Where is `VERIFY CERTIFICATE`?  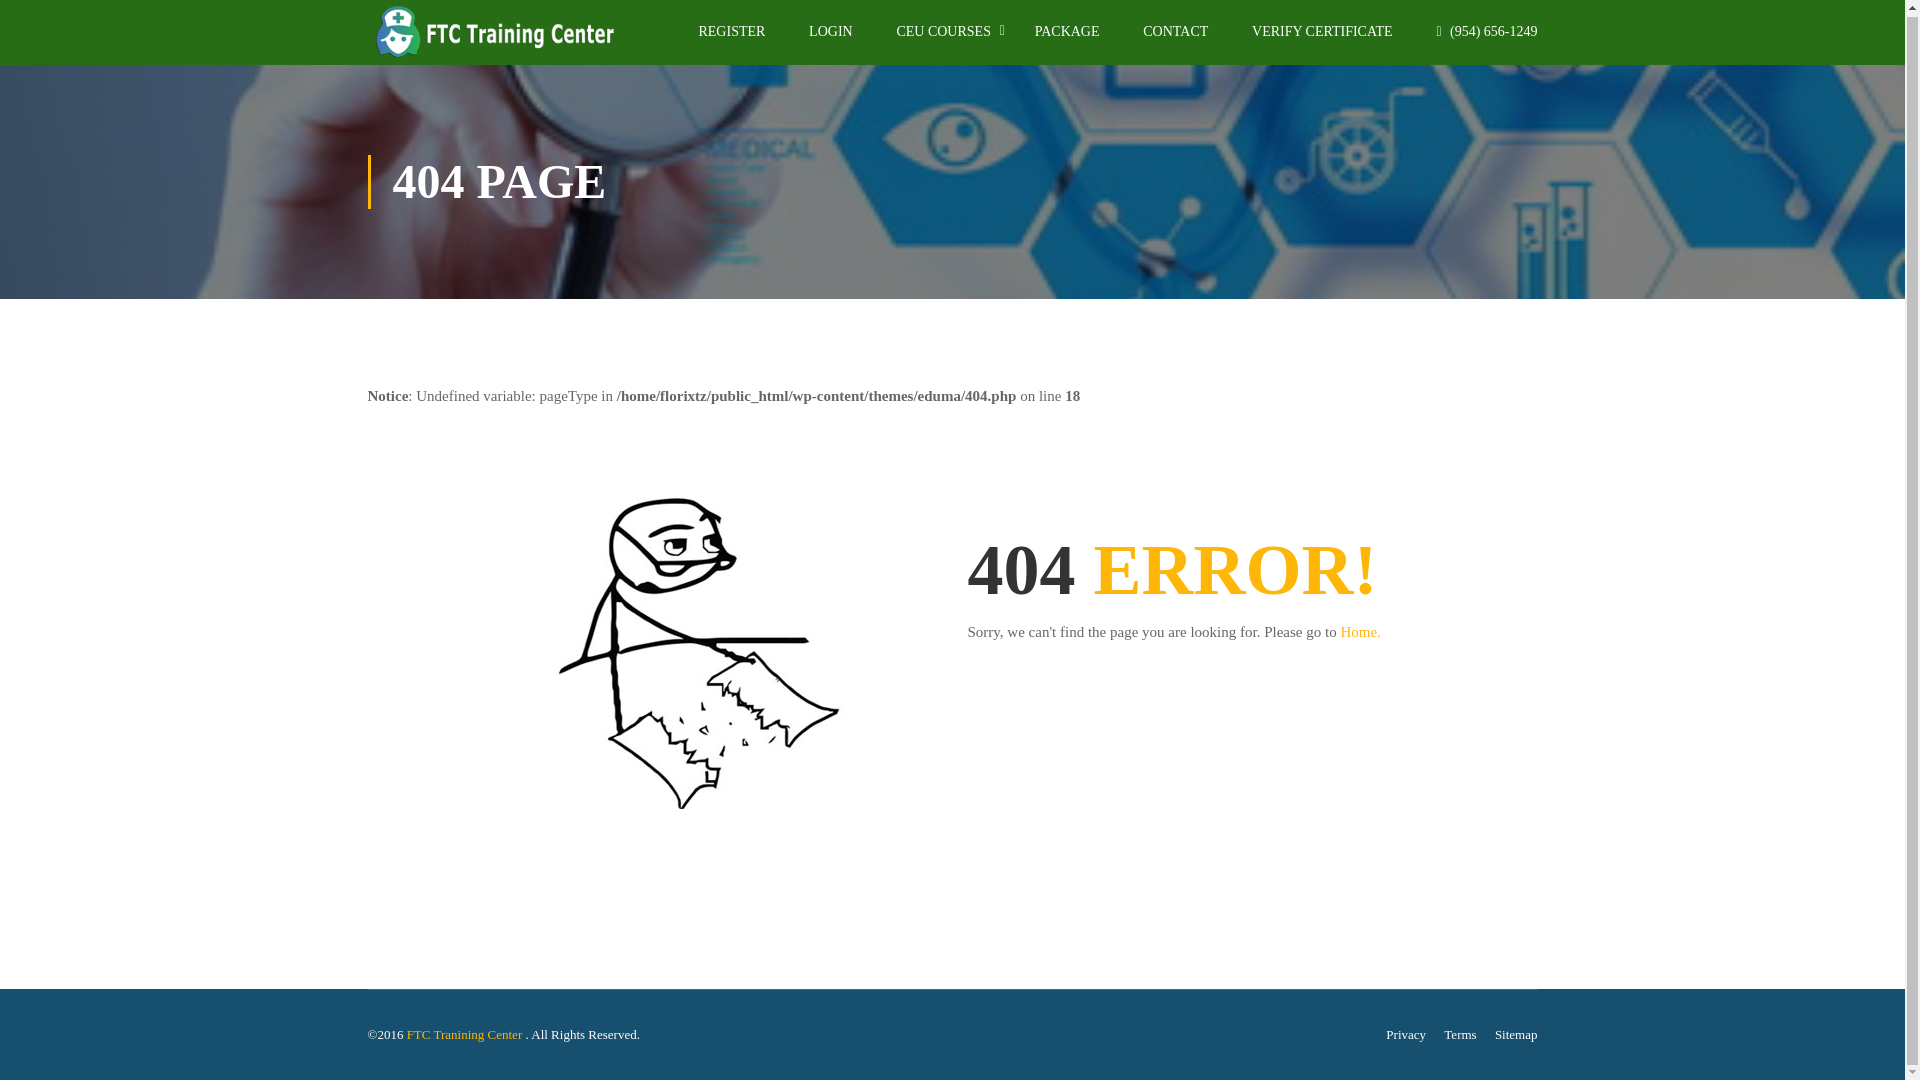 VERIFY CERTIFICATE is located at coordinates (1322, 40).